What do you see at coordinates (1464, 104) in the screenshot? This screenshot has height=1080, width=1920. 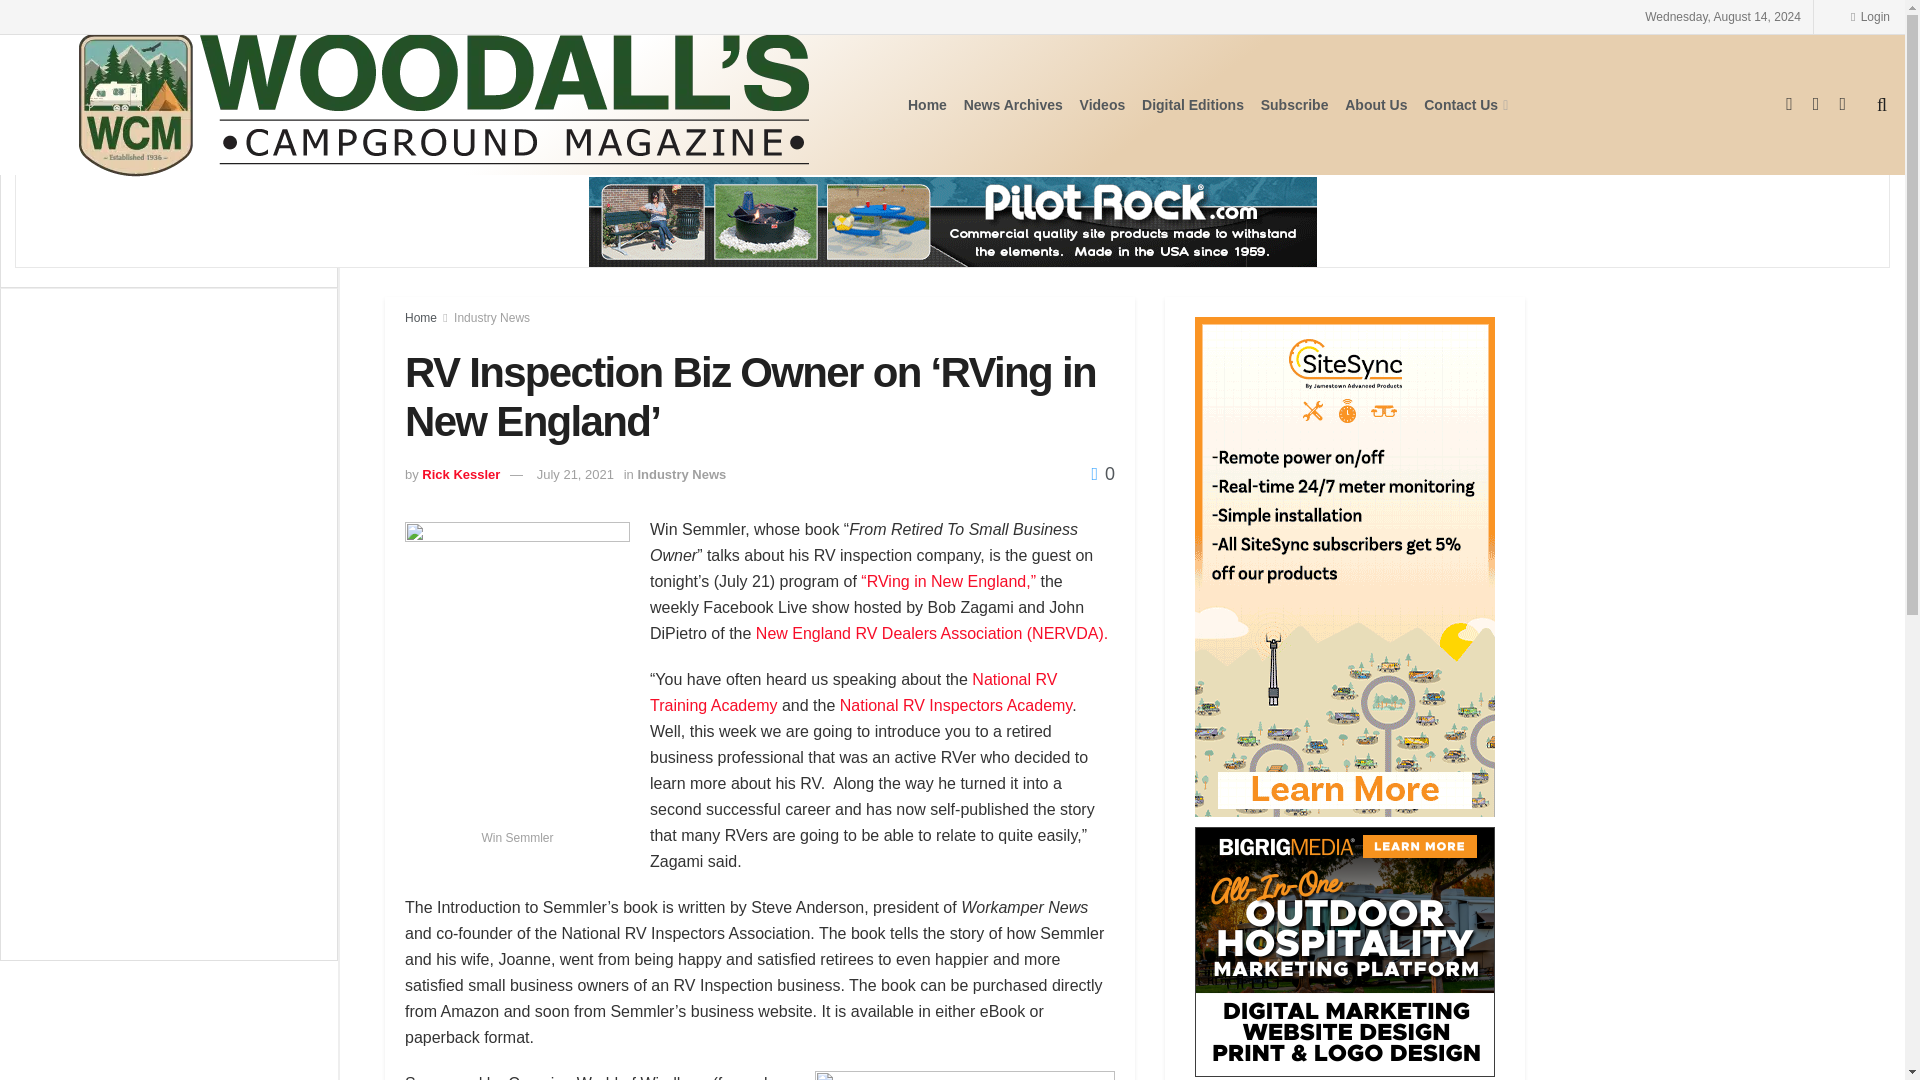 I see `Contact Us` at bounding box center [1464, 104].